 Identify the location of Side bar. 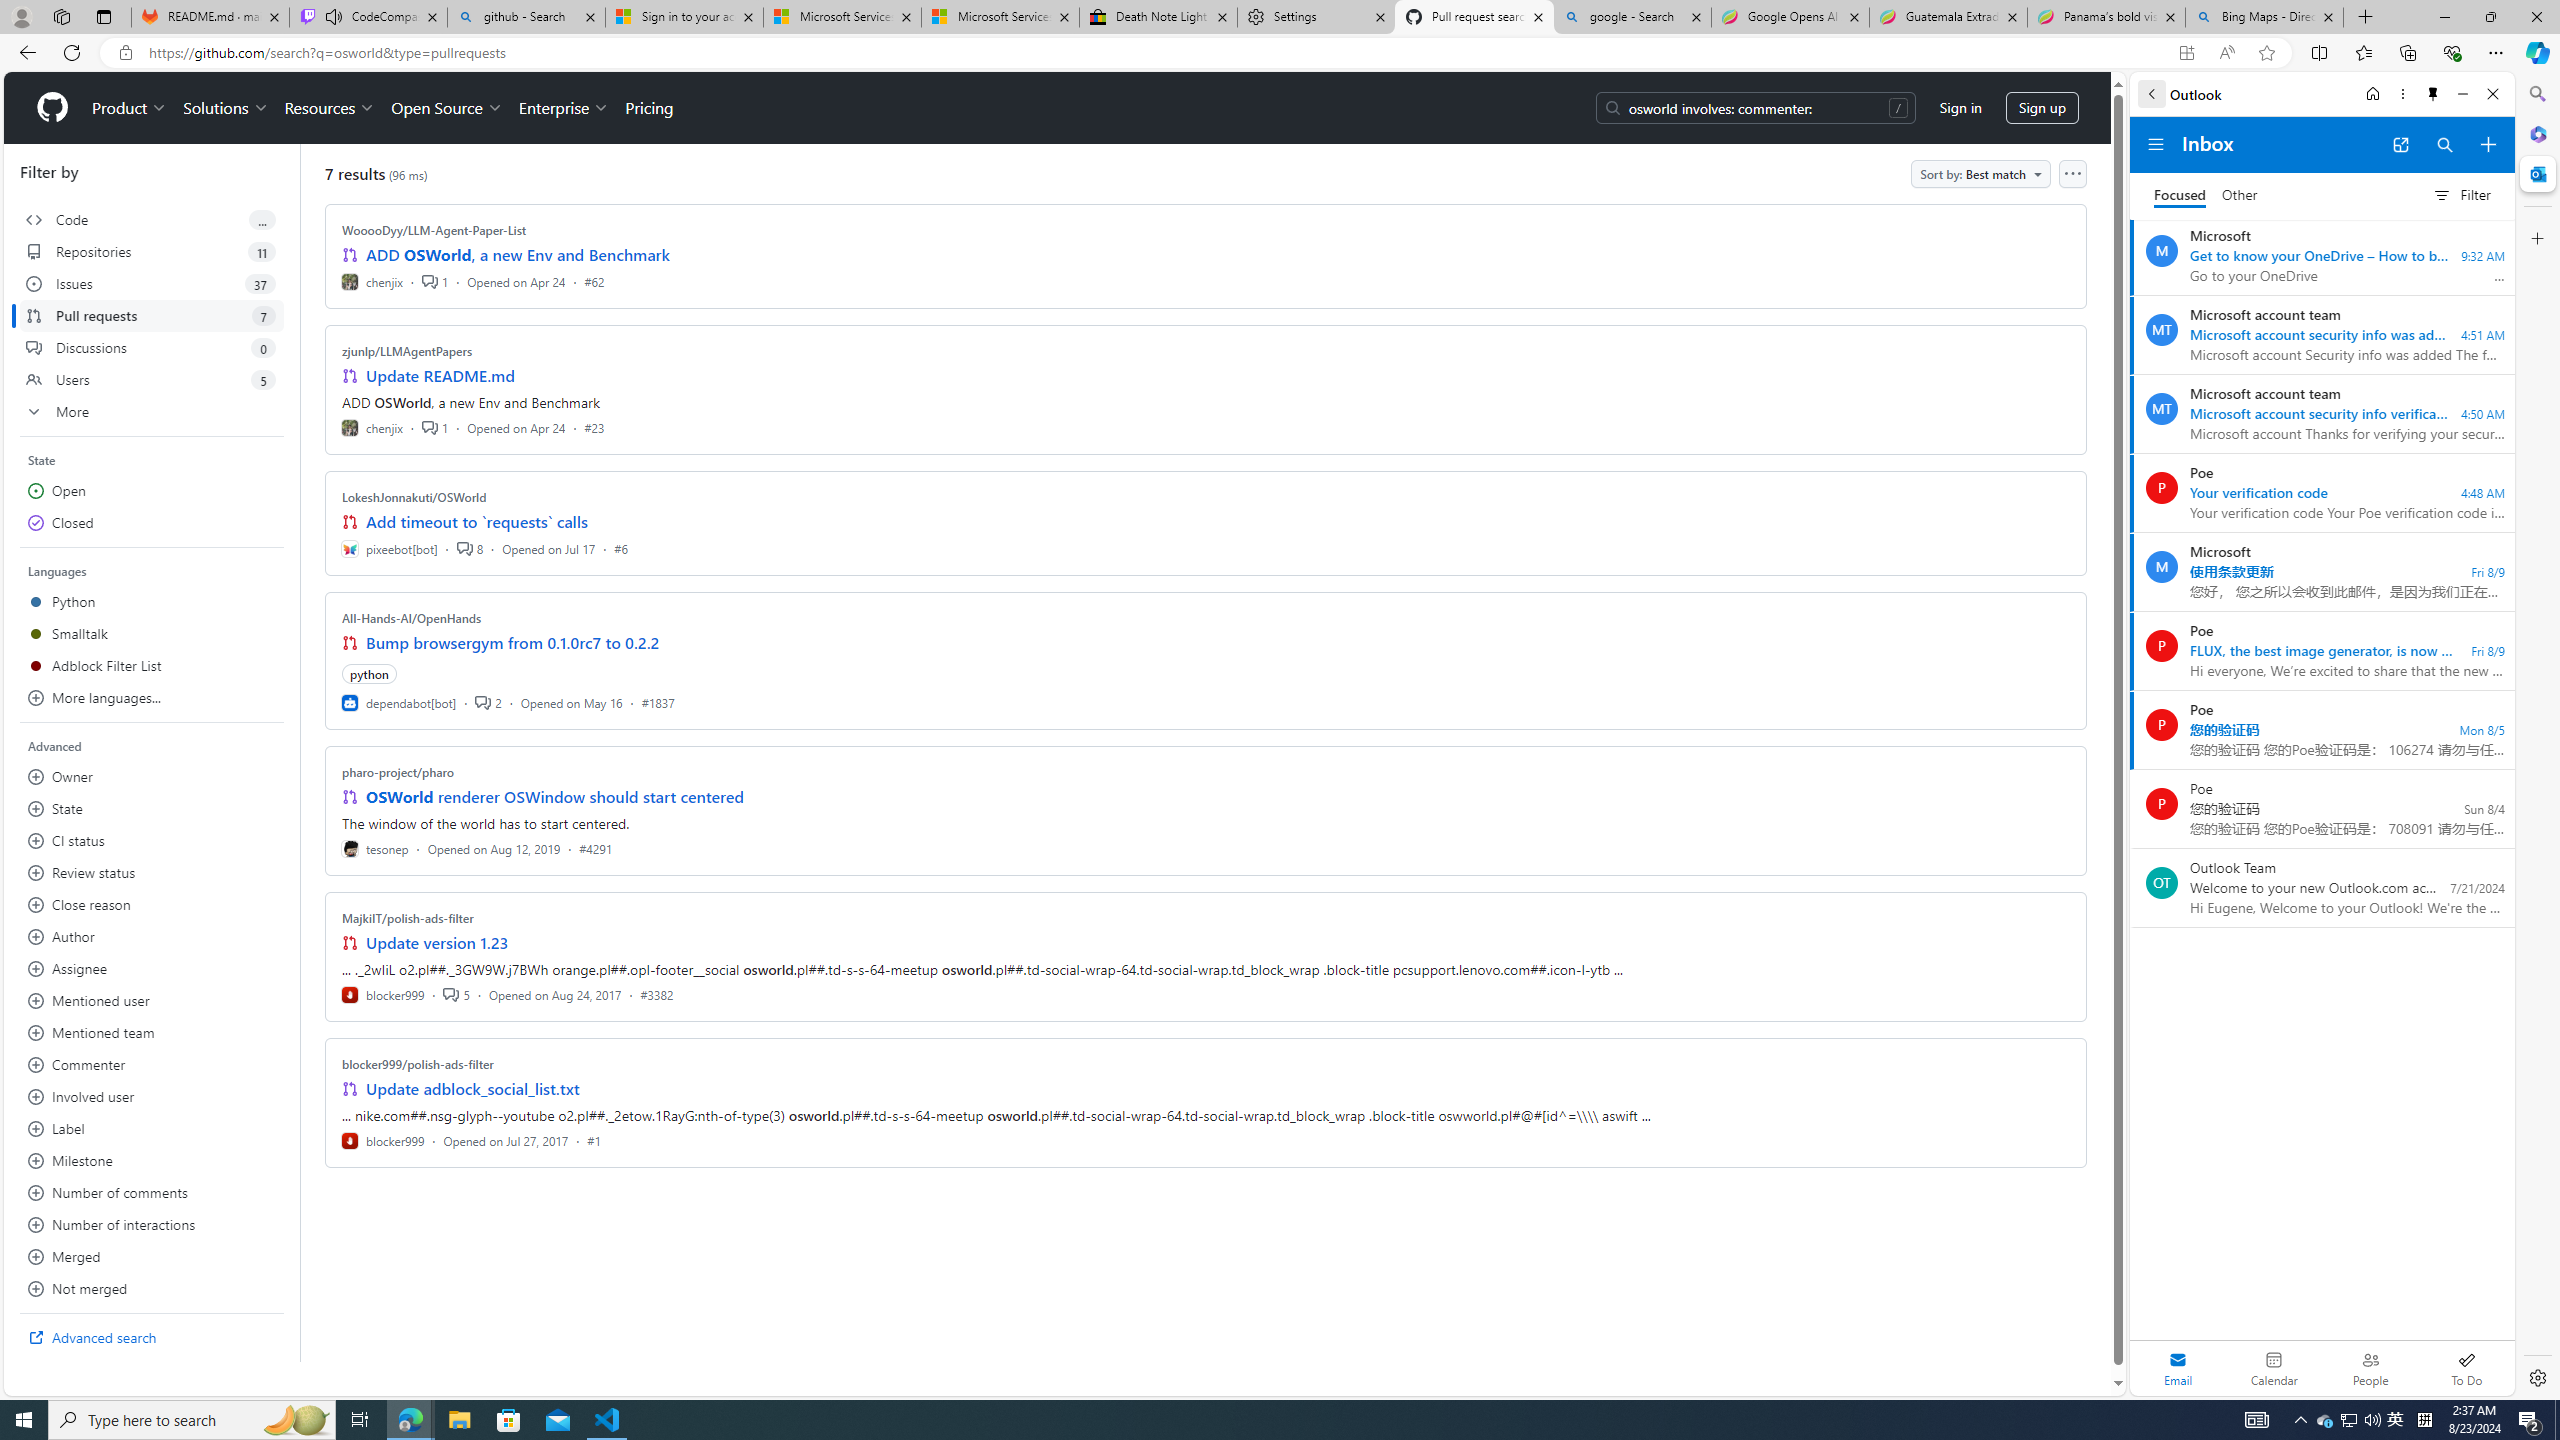
(2538, 736).